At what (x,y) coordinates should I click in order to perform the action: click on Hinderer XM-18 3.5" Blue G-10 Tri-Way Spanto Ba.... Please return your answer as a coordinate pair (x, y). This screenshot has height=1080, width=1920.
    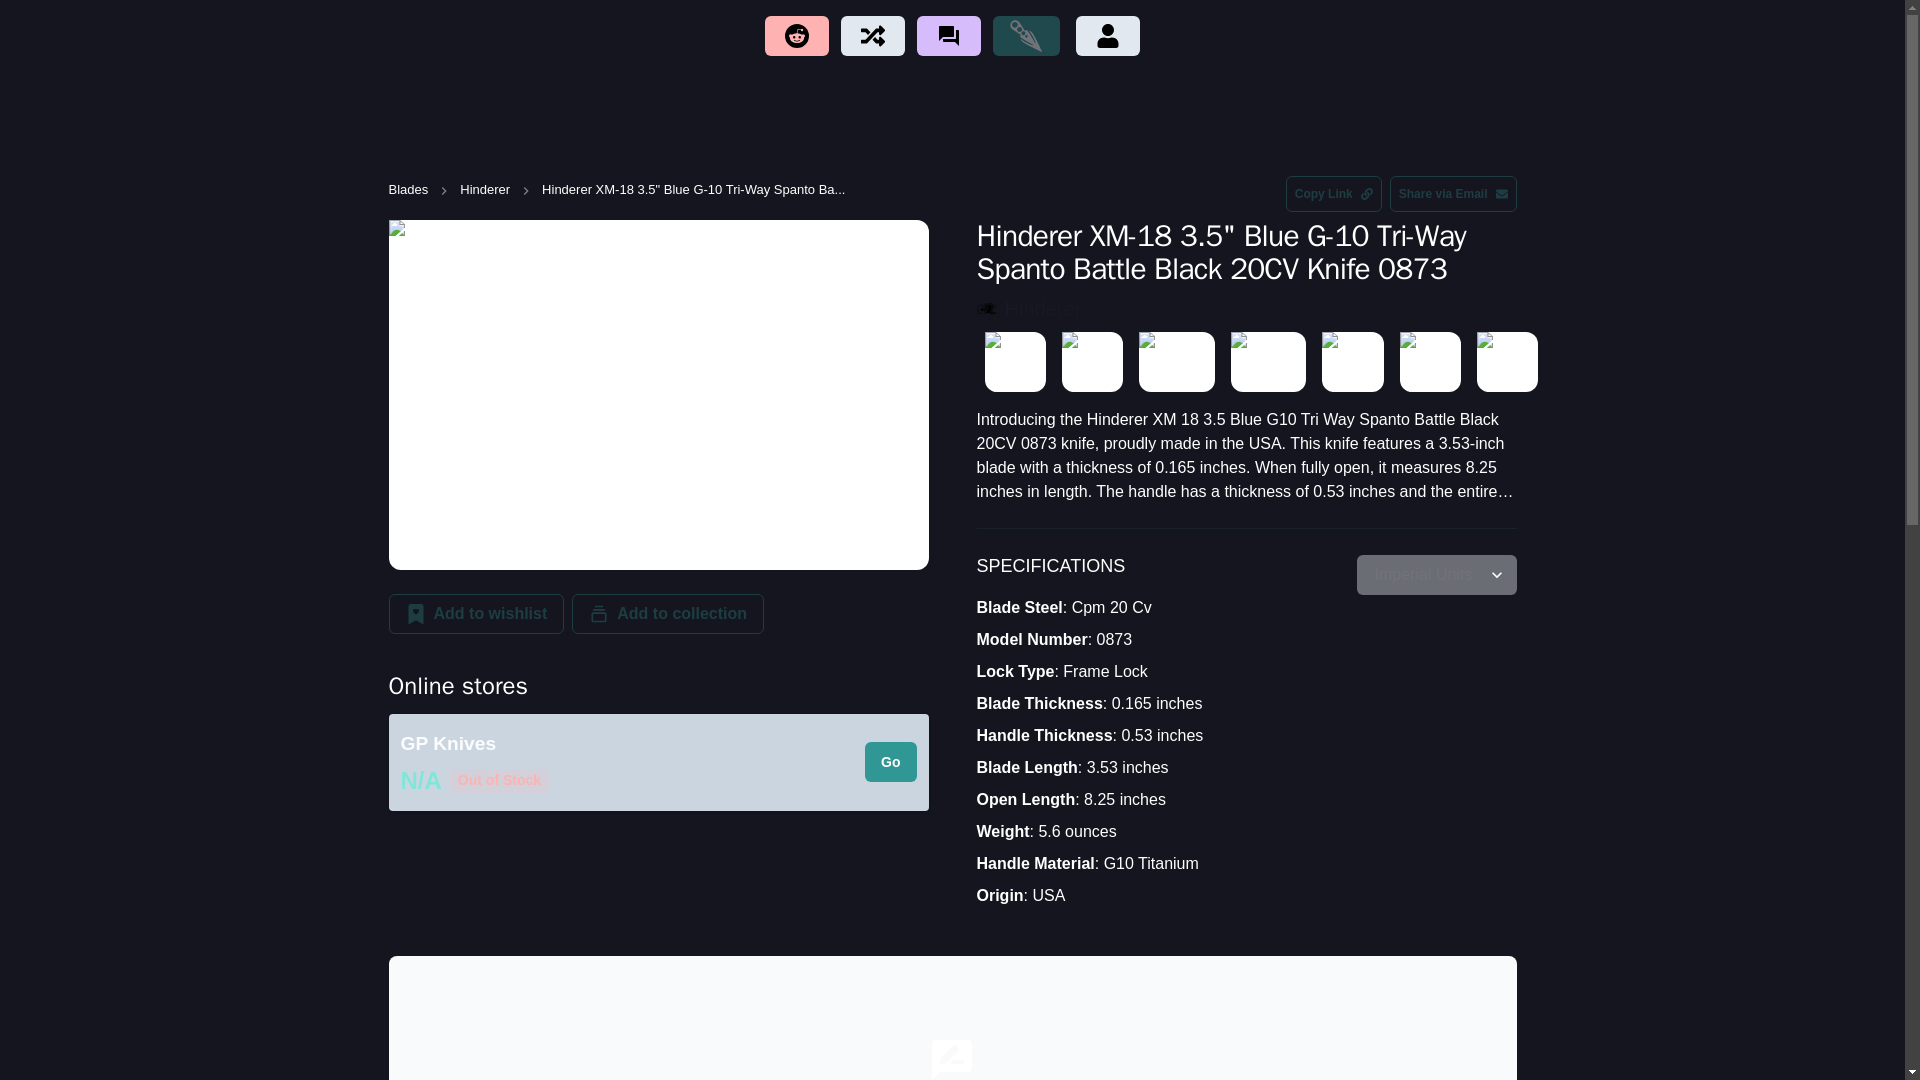
    Looking at the image, I should click on (692, 190).